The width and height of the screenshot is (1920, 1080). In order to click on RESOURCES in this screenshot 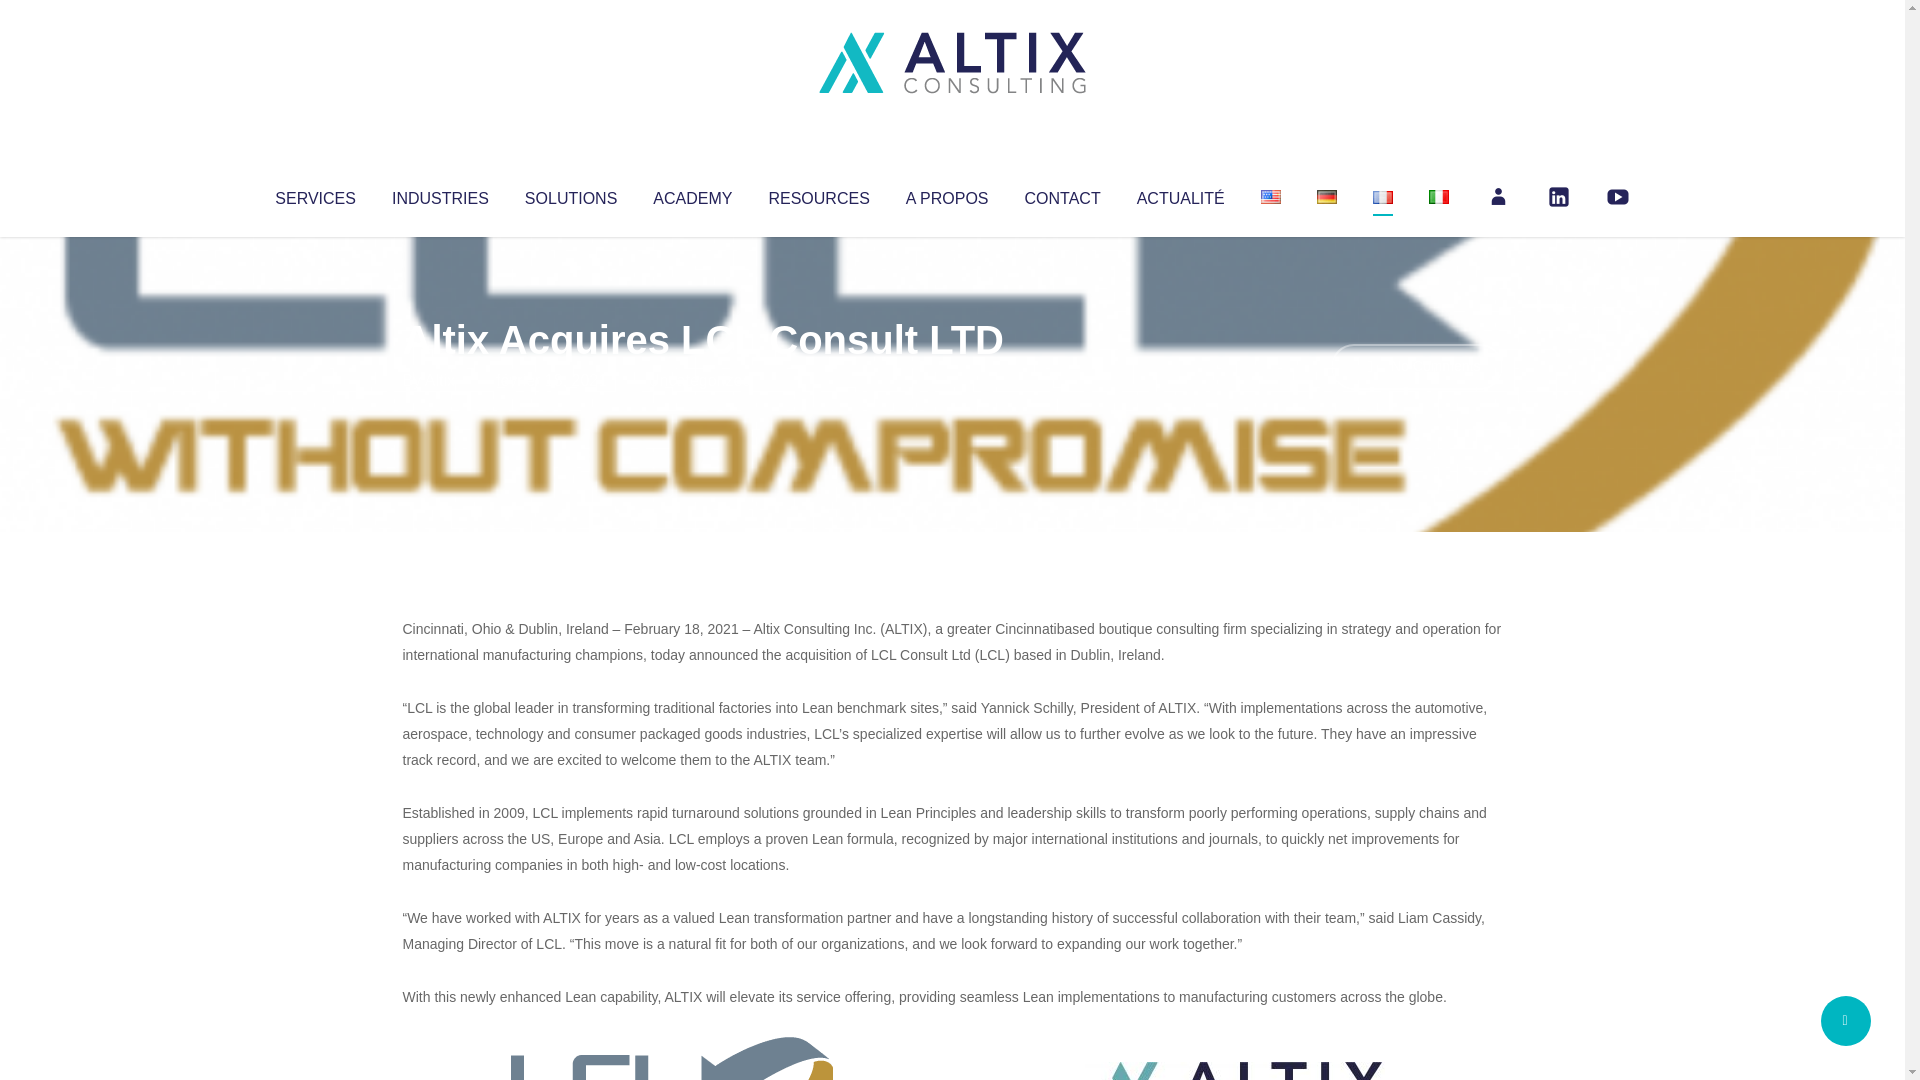, I will do `click(818, 194)`.